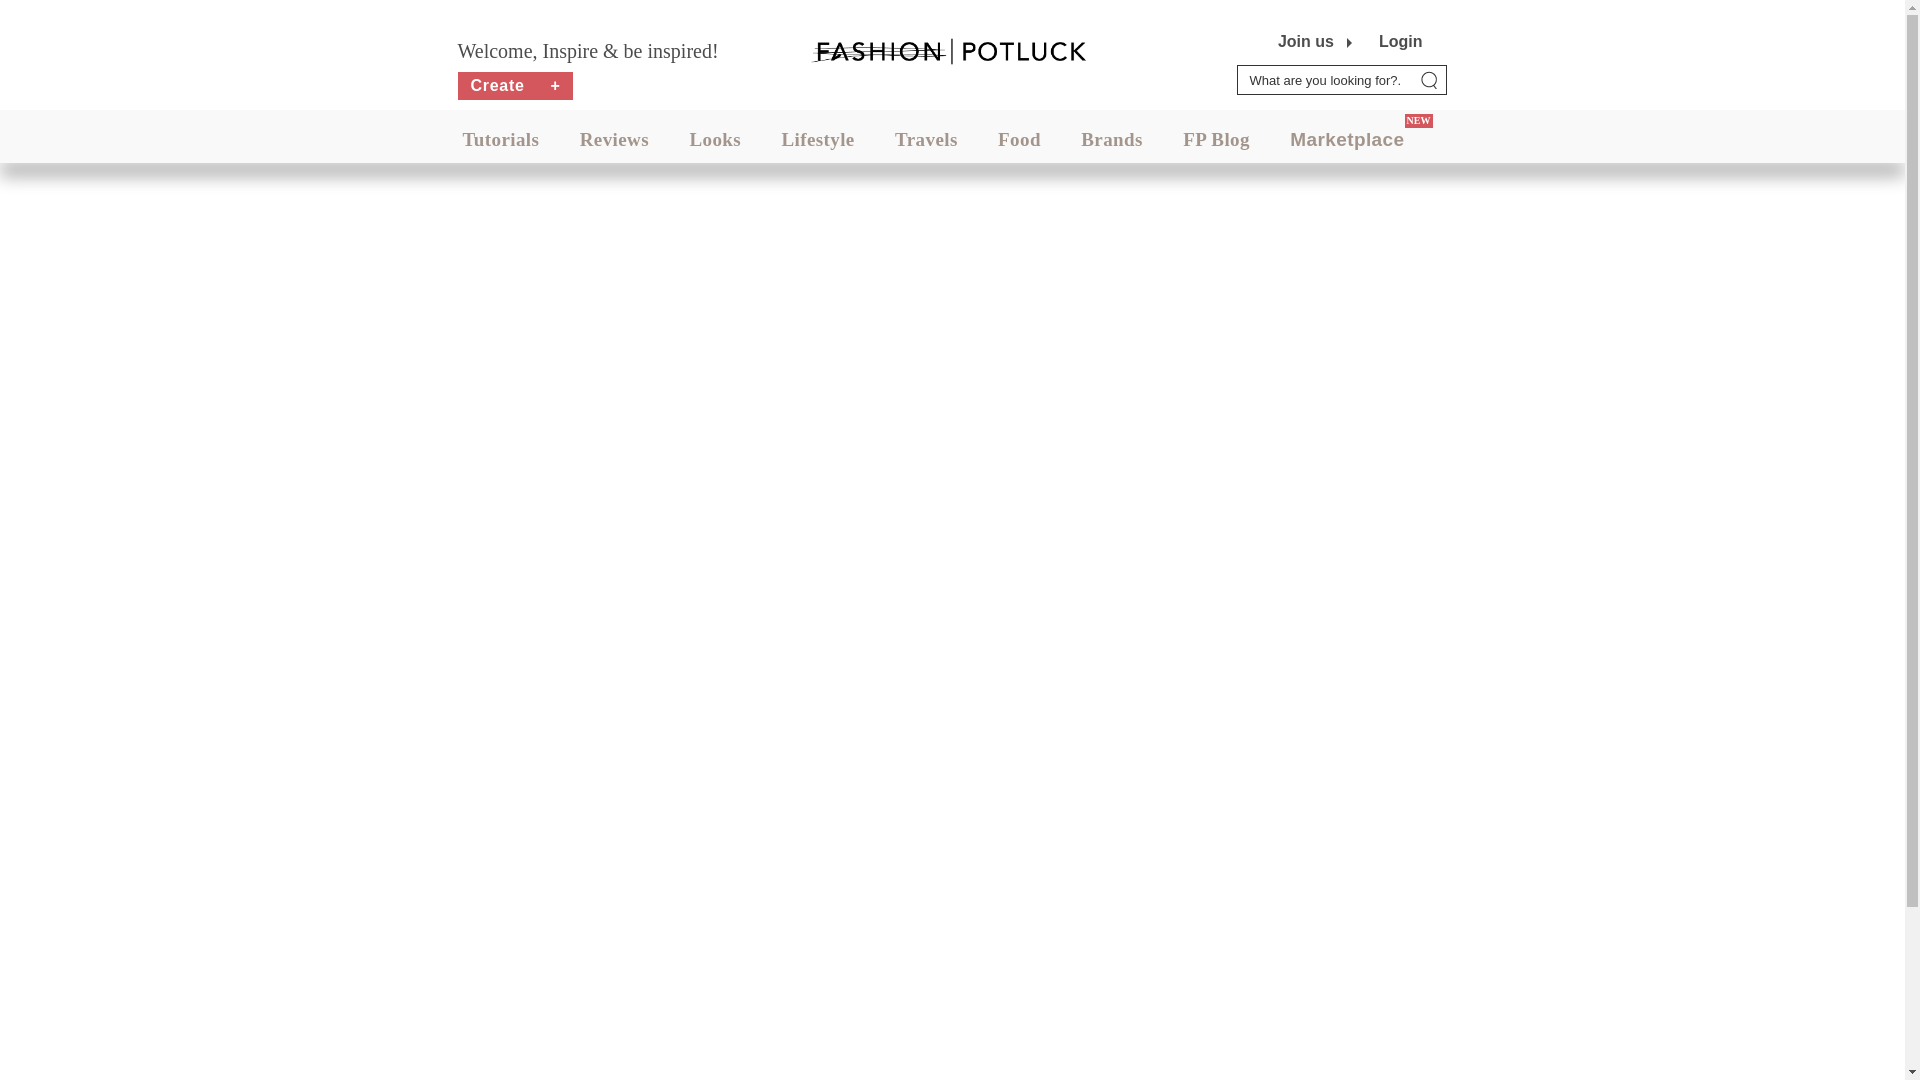 The width and height of the screenshot is (1920, 1080). What do you see at coordinates (715, 139) in the screenshot?
I see `Looks` at bounding box center [715, 139].